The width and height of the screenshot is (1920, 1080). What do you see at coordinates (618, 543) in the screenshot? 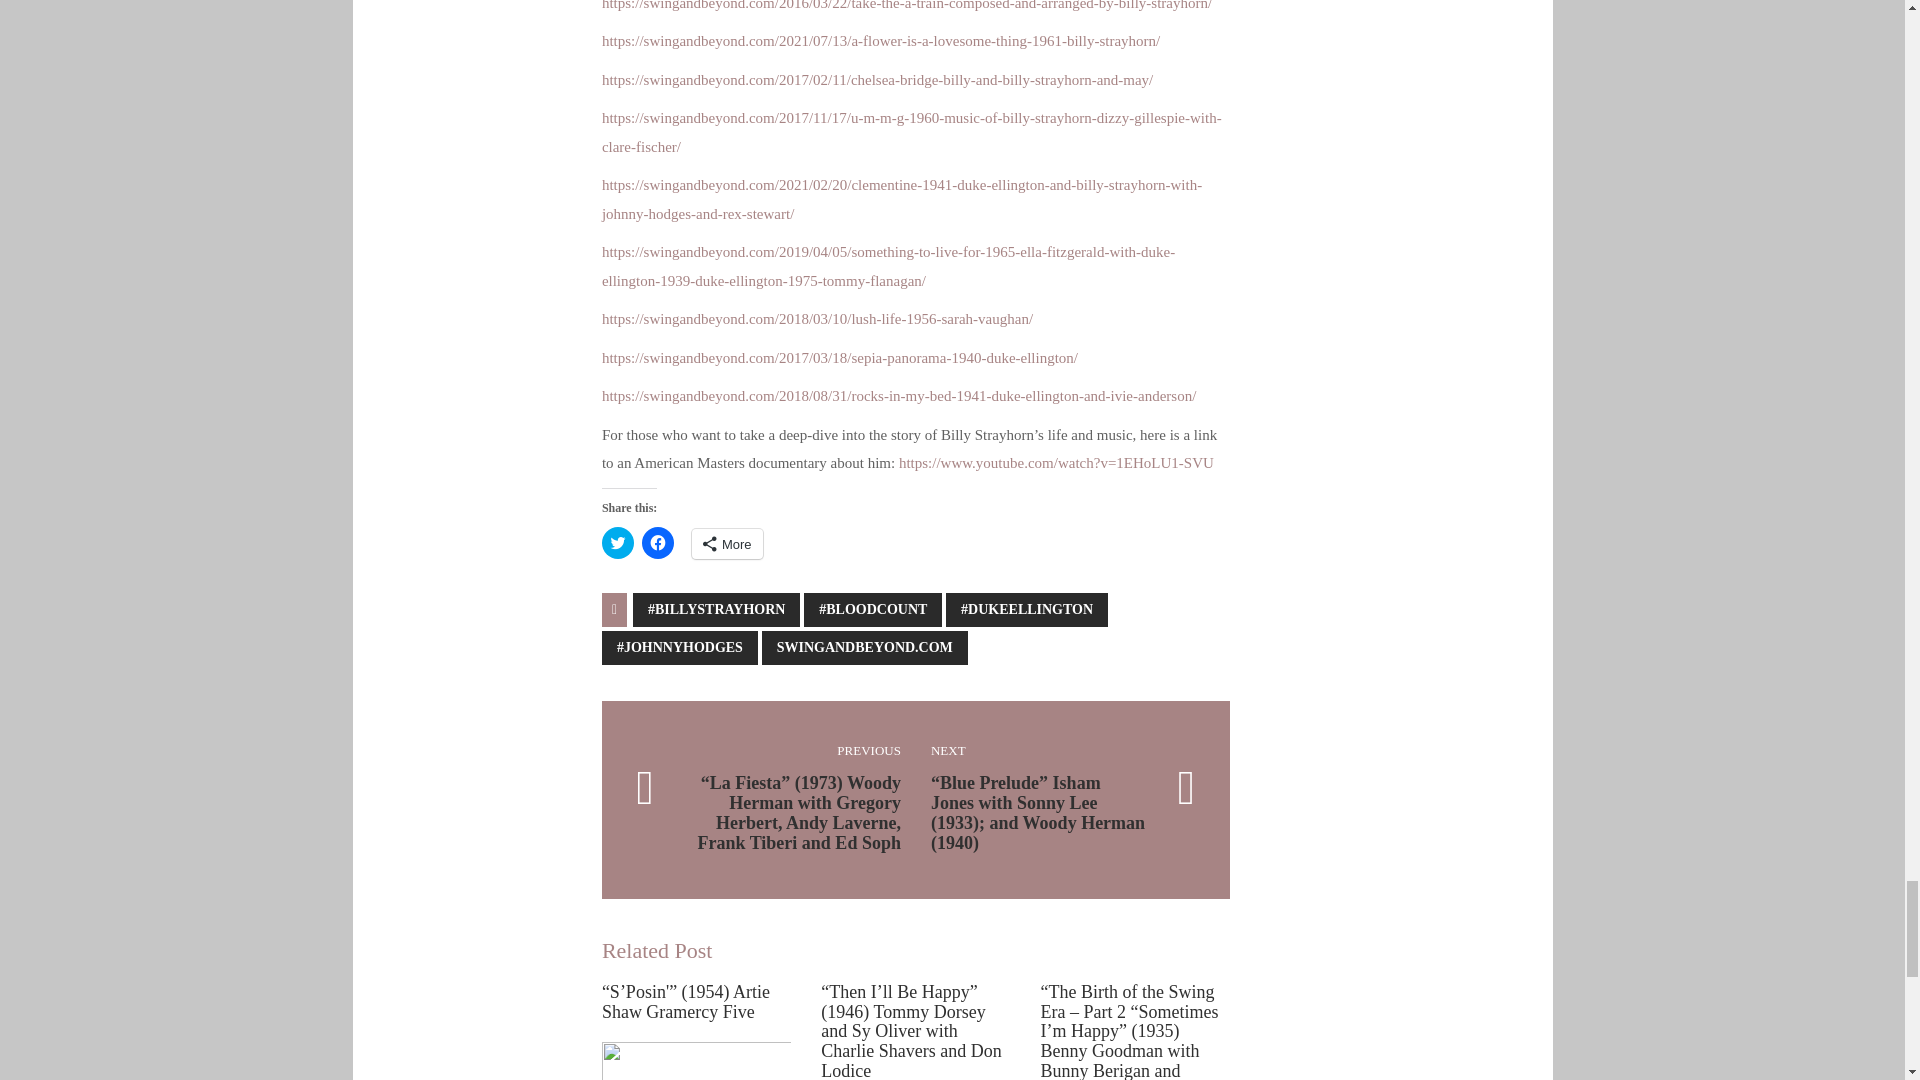
I see `Click to share on Twitter` at bounding box center [618, 543].